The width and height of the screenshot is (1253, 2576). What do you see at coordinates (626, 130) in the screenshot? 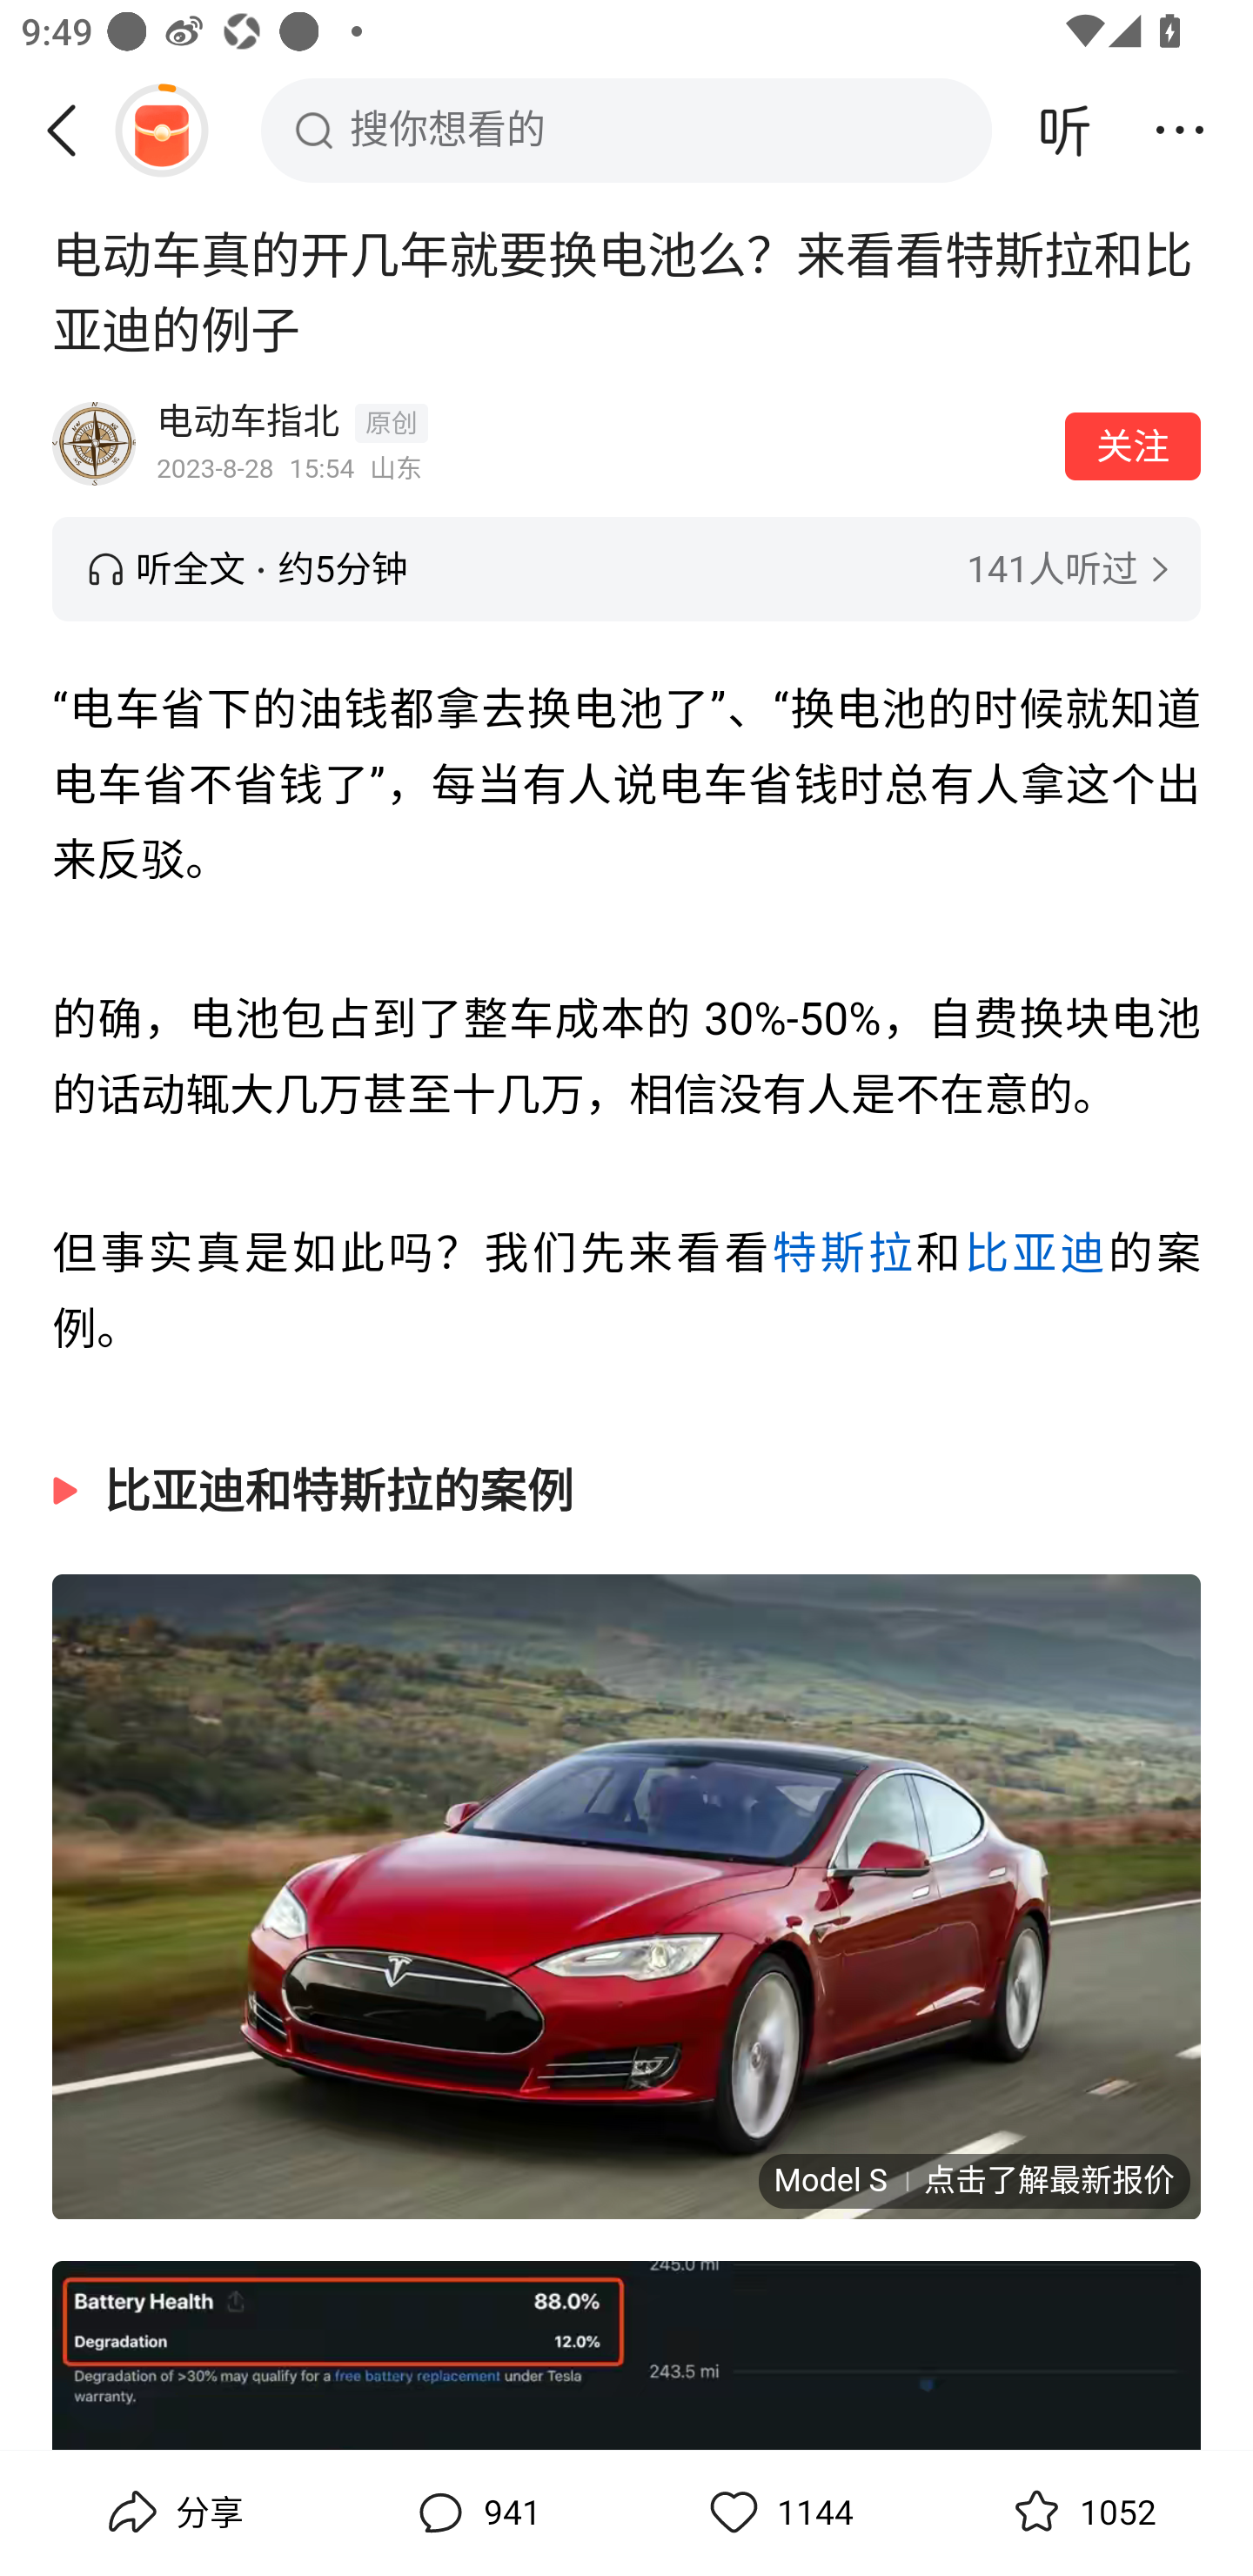
I see `搜你想看的 搜索框，搜你想看的` at bounding box center [626, 130].